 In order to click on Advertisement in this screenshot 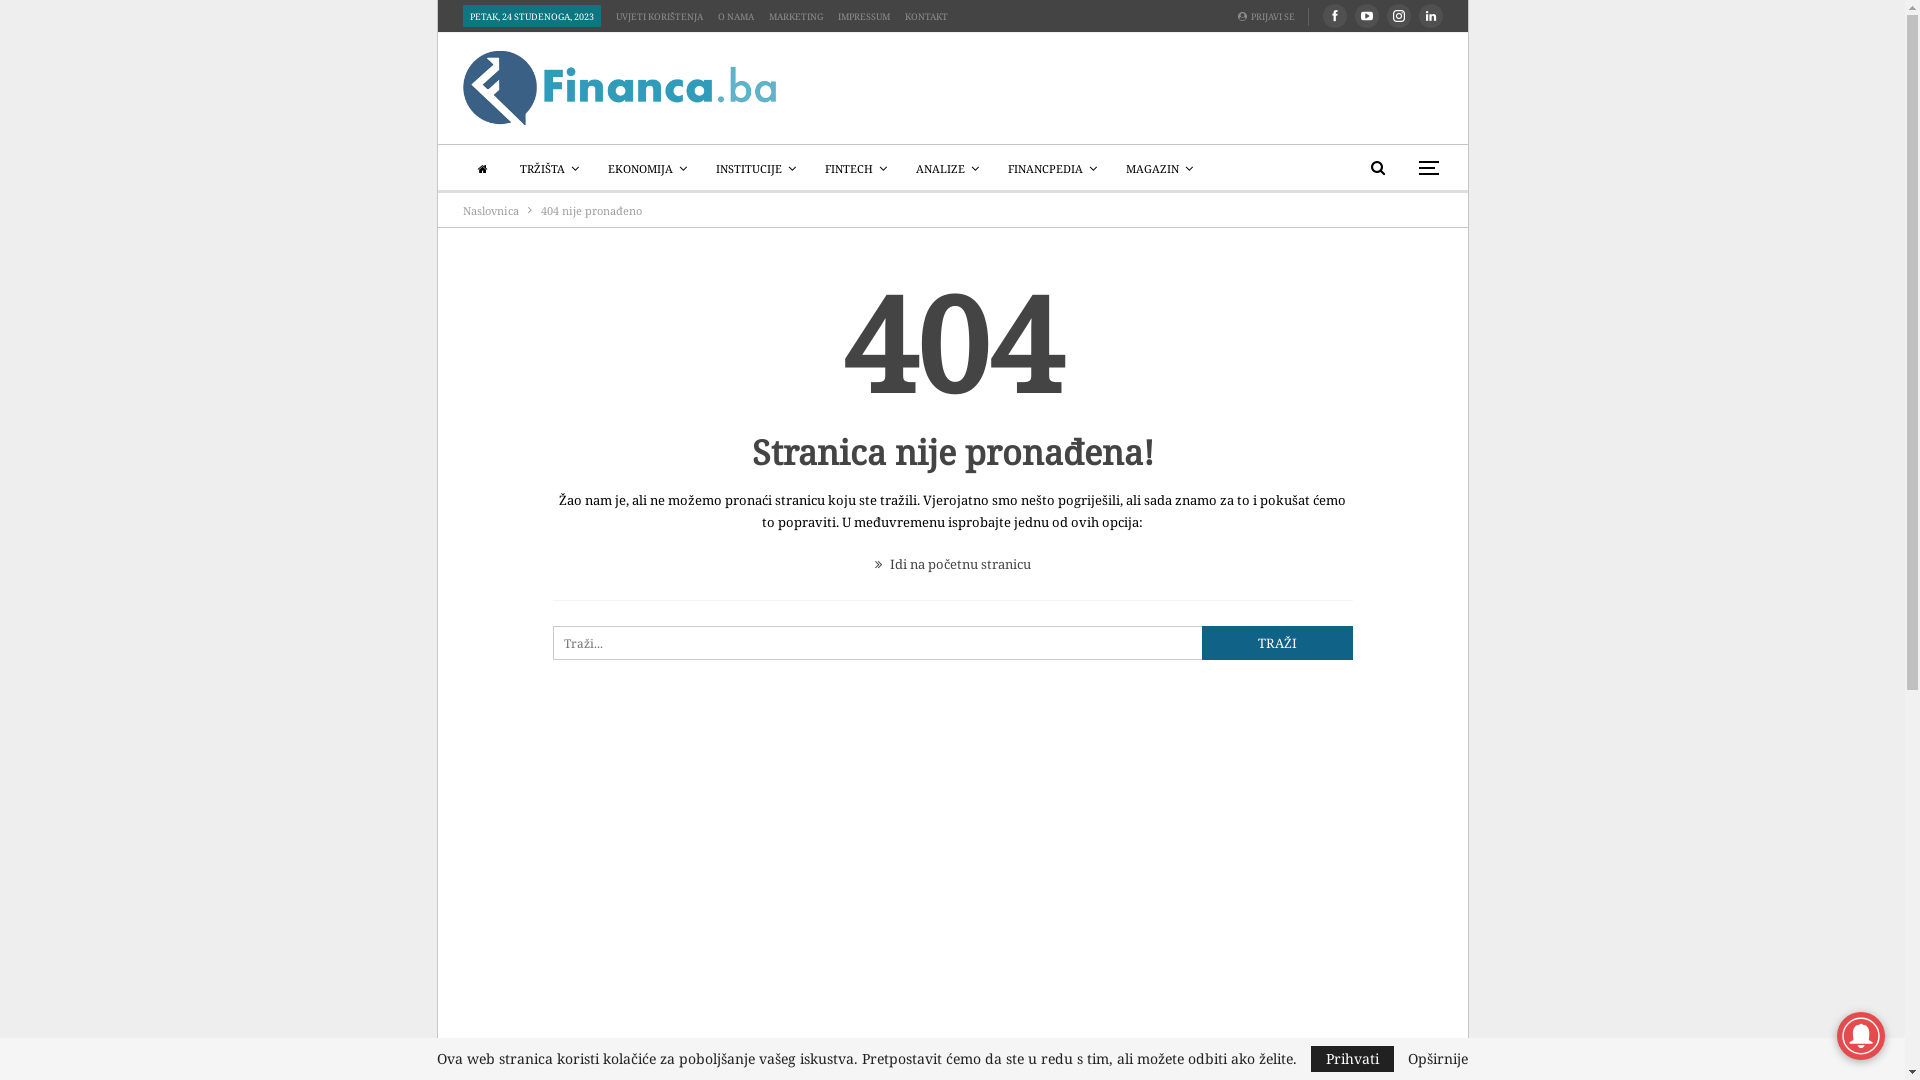, I will do `click(1208, 85)`.